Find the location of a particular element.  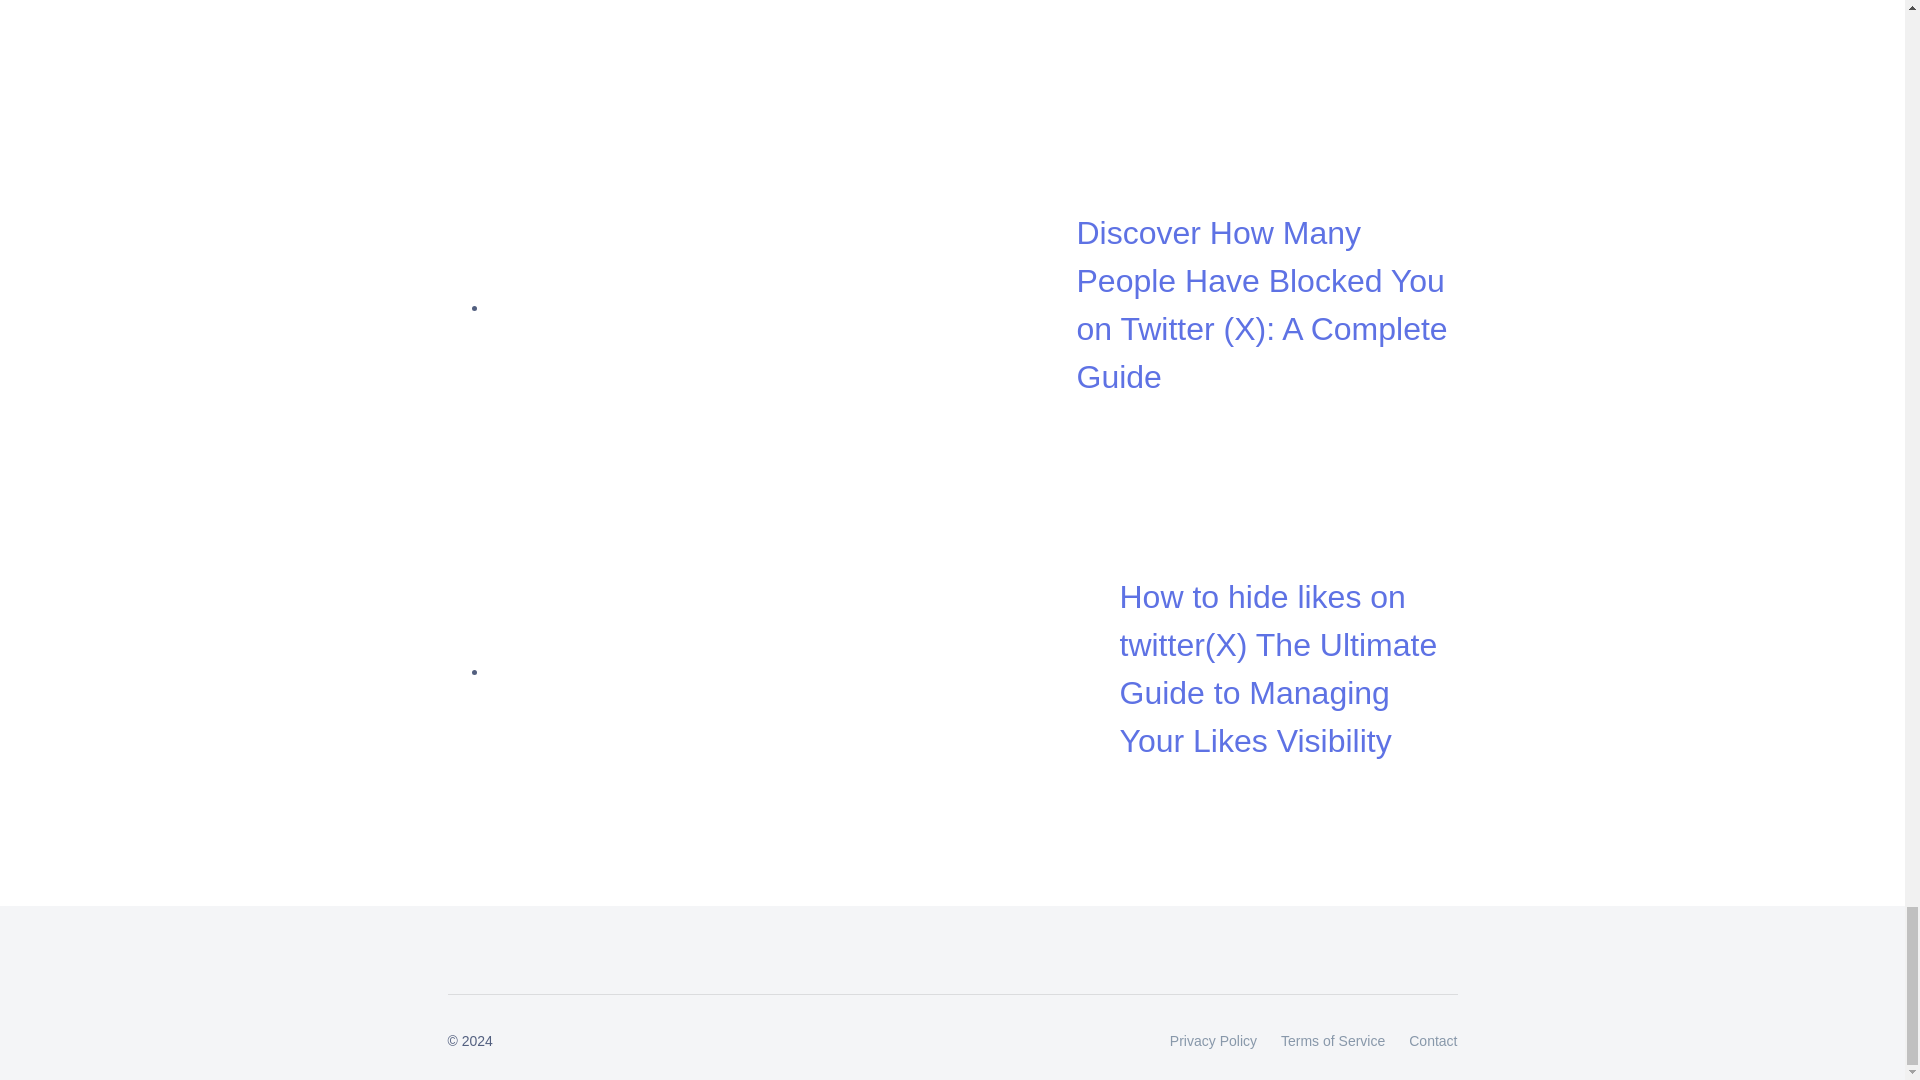

Terms of Service is located at coordinates (1333, 1042).